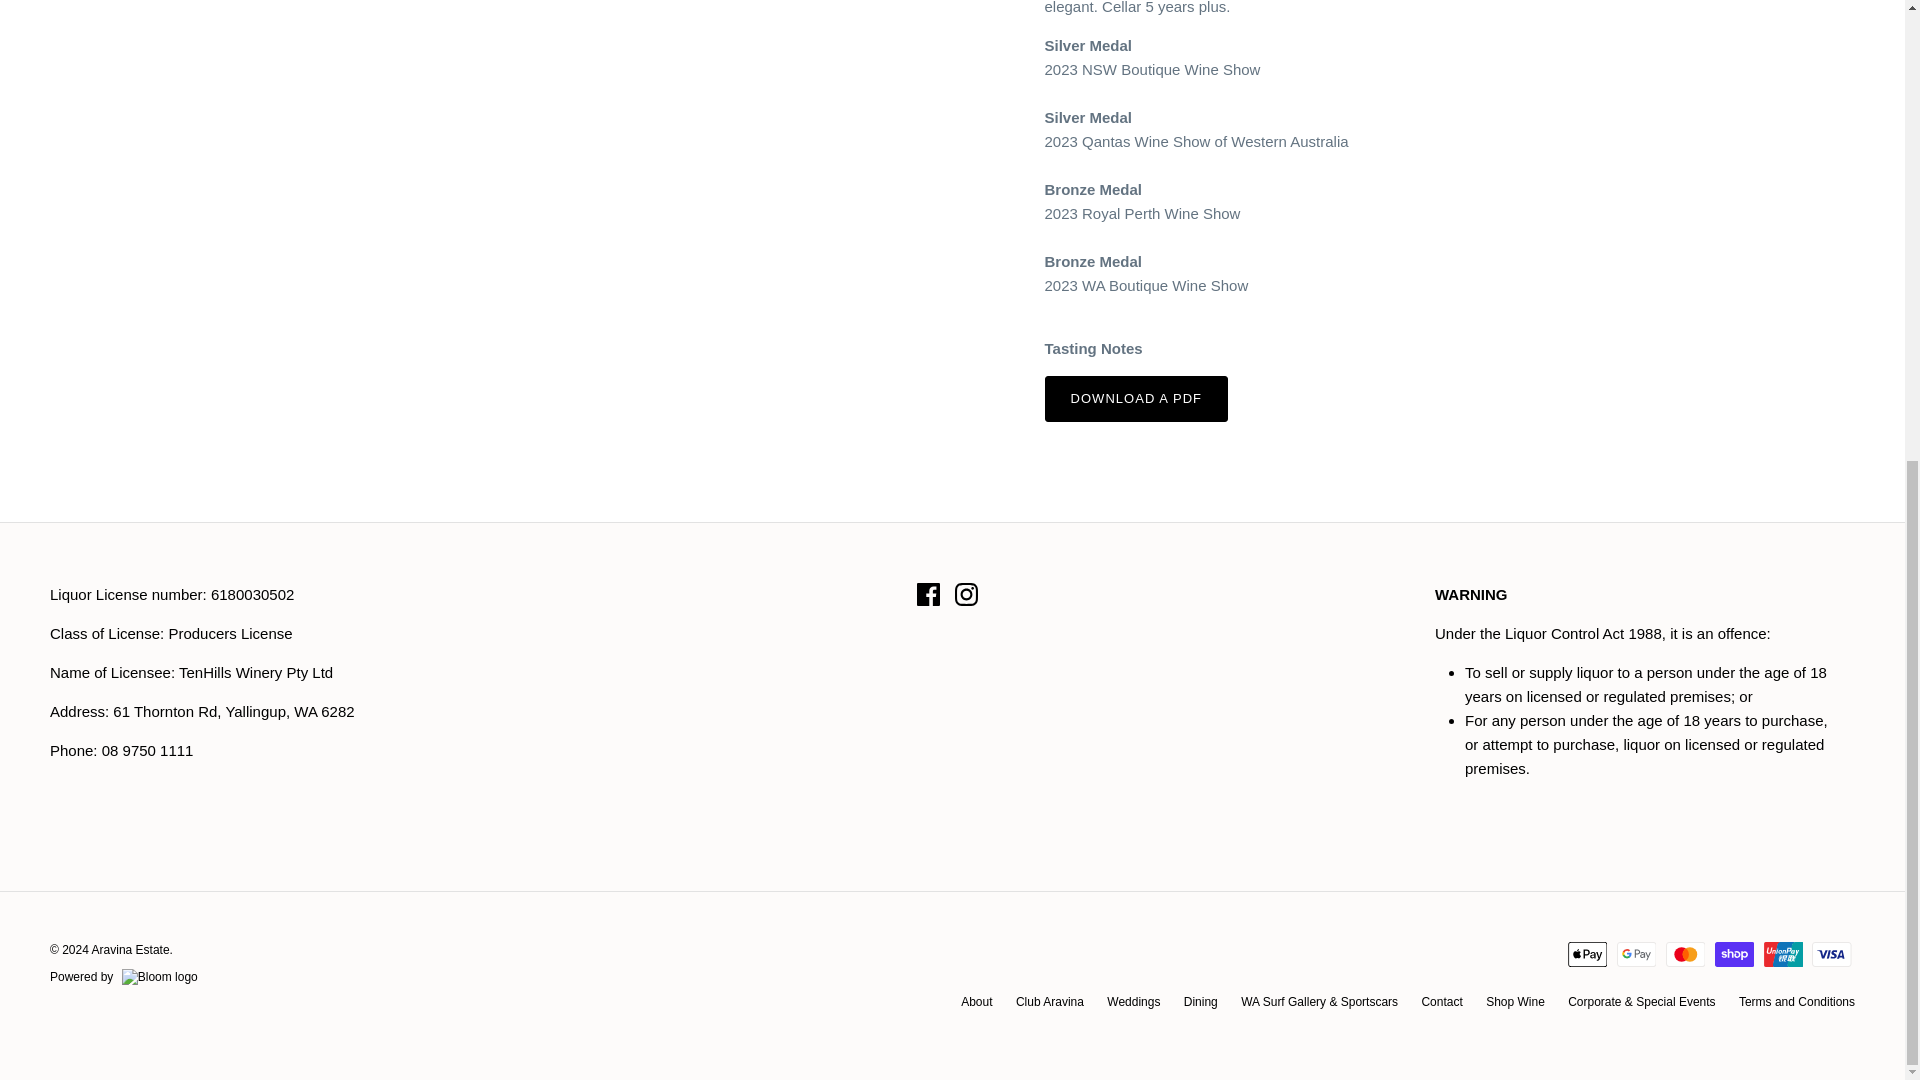 The width and height of the screenshot is (1920, 1080). What do you see at coordinates (1734, 954) in the screenshot?
I see `Shop Pay` at bounding box center [1734, 954].